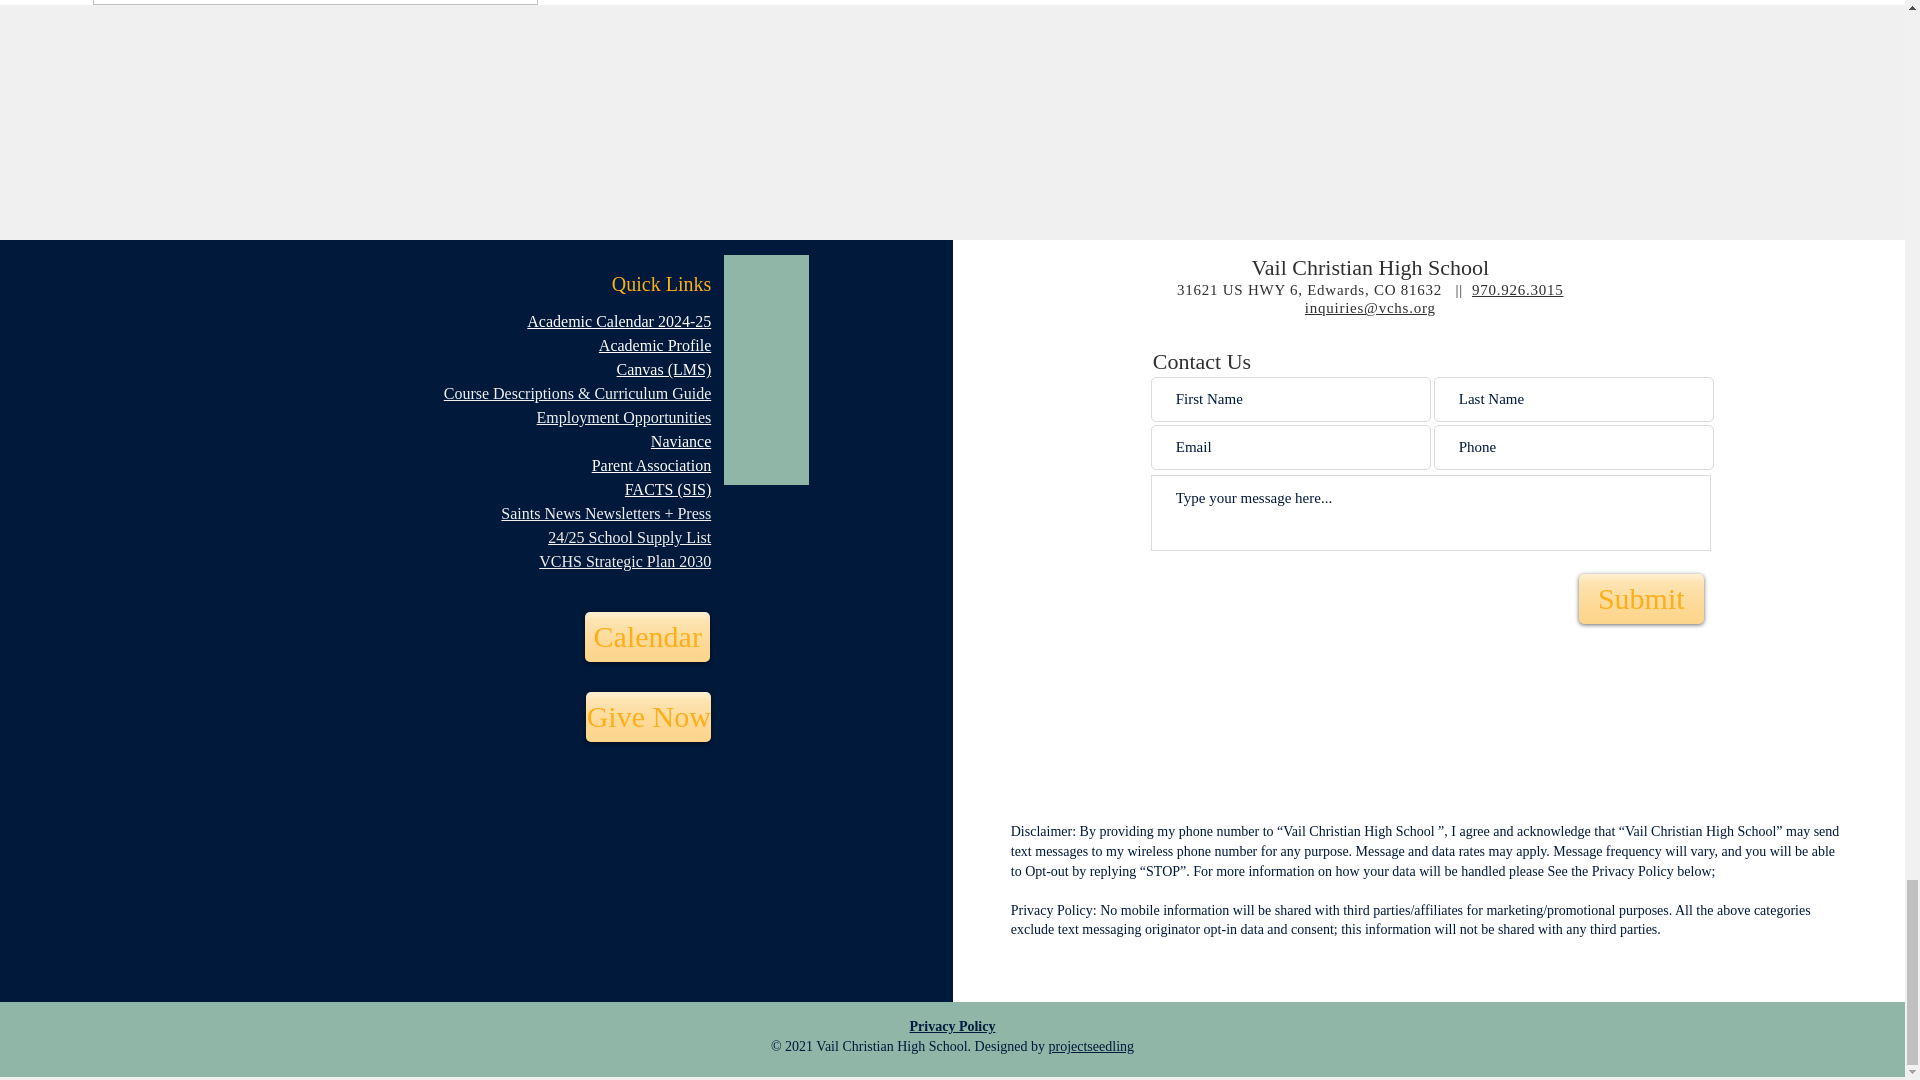 The width and height of the screenshot is (1920, 1080). I want to click on VCHS Strategic Plan 2030, so click(624, 561).